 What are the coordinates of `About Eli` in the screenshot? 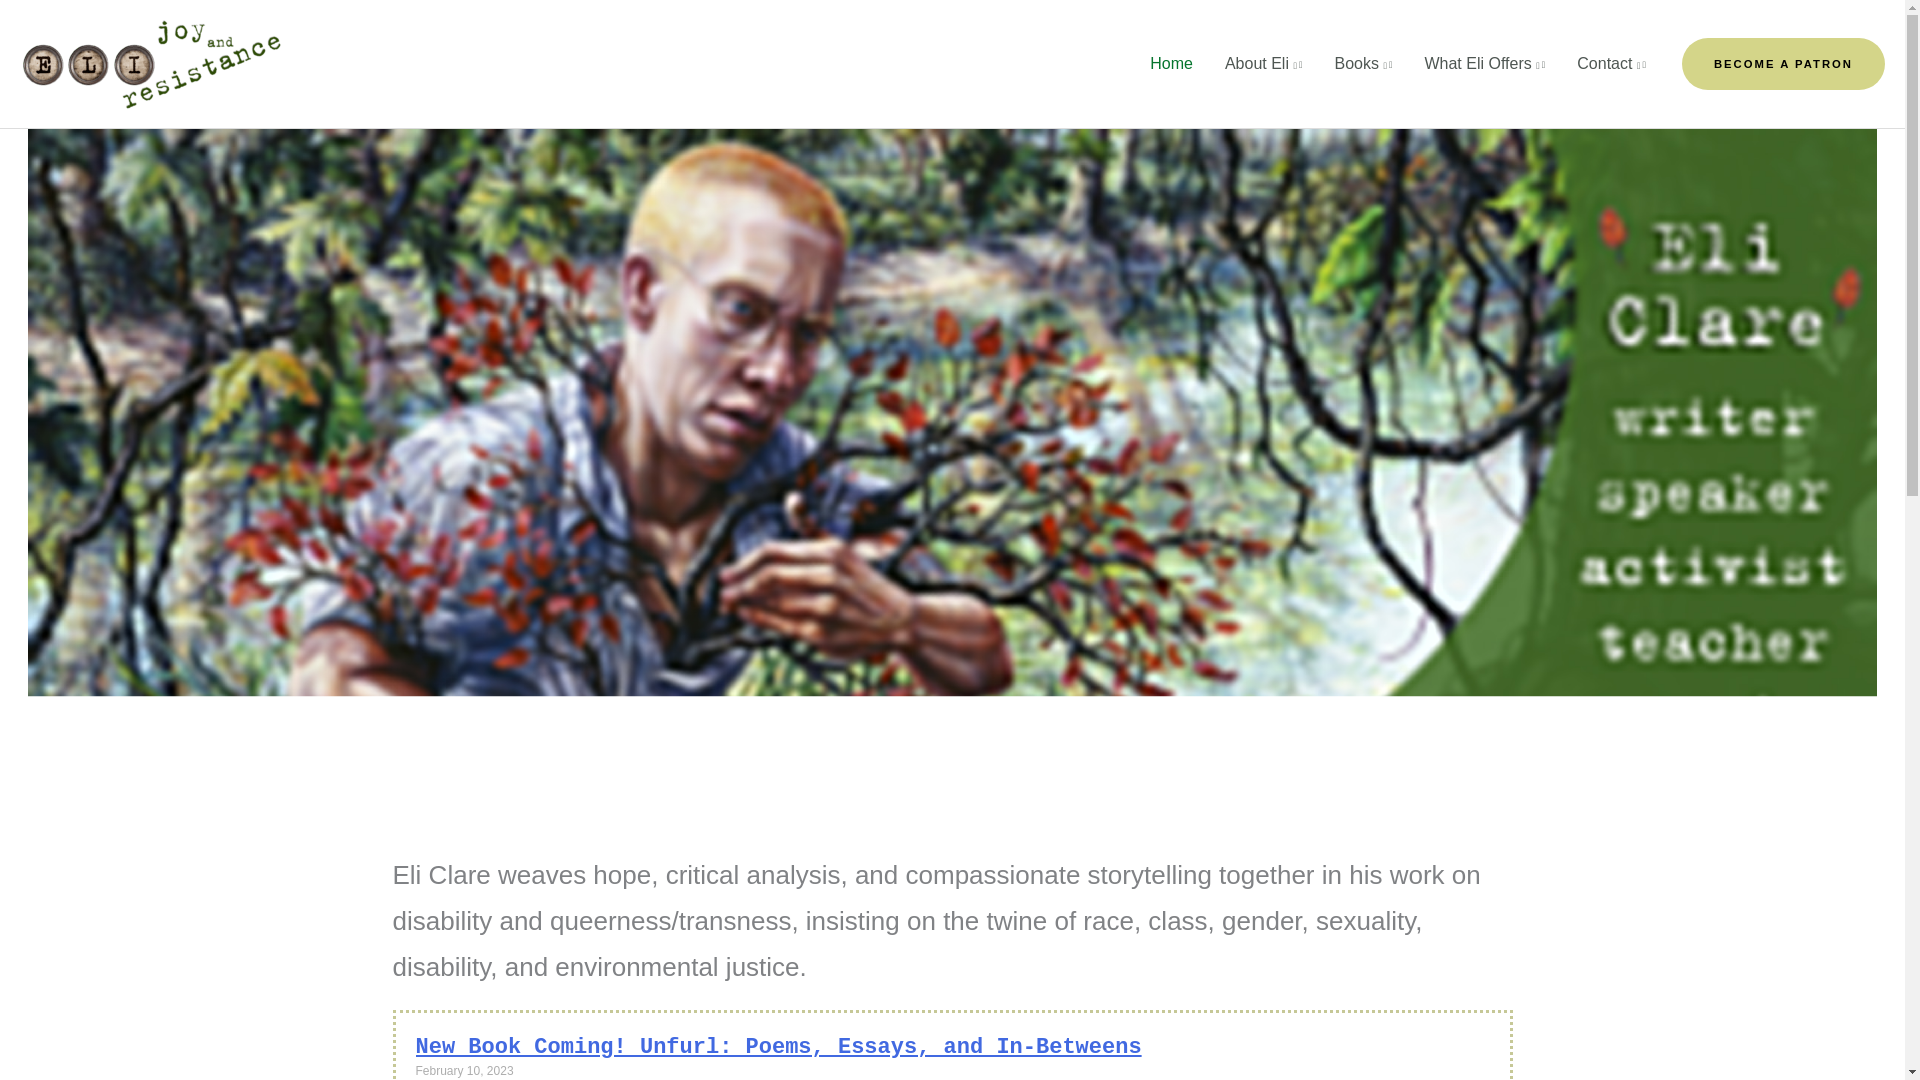 It's located at (1264, 64).